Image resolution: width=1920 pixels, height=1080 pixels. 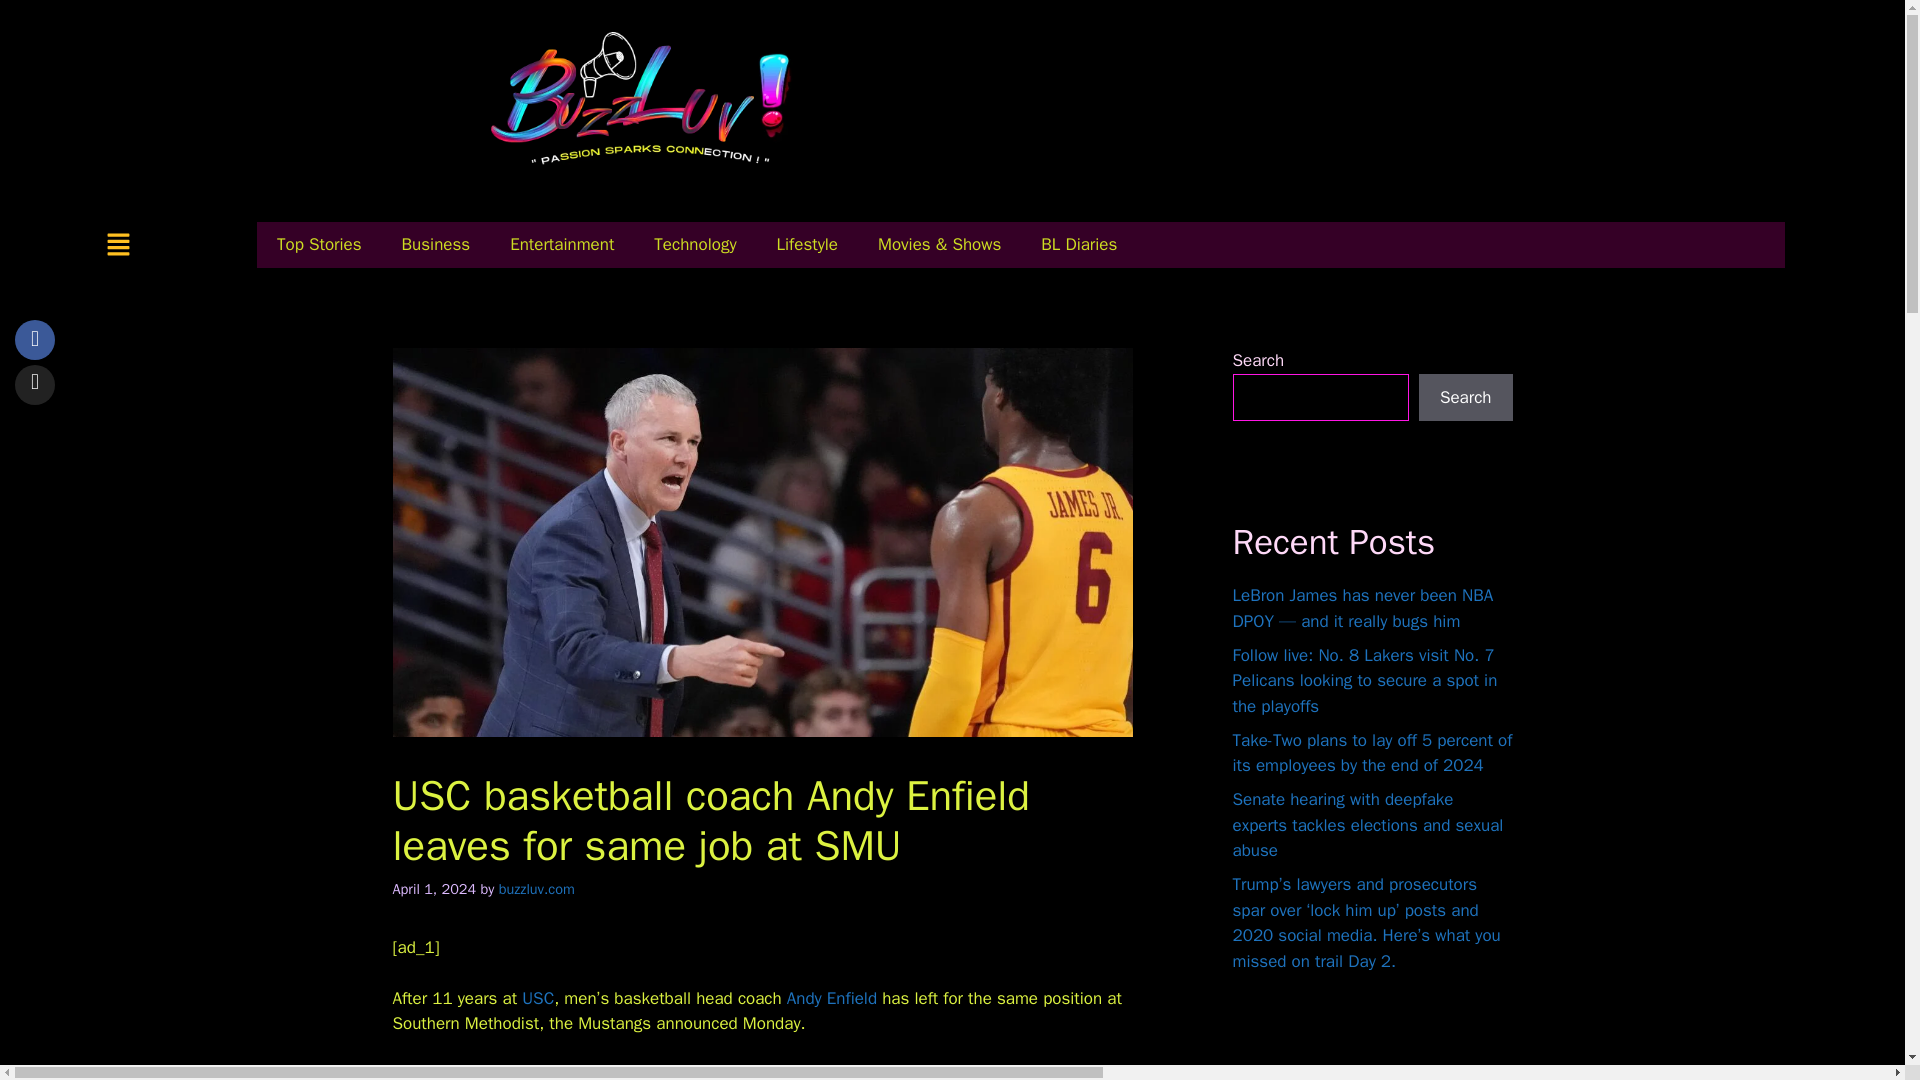 I want to click on BL Diaries, so click(x=1078, y=244).